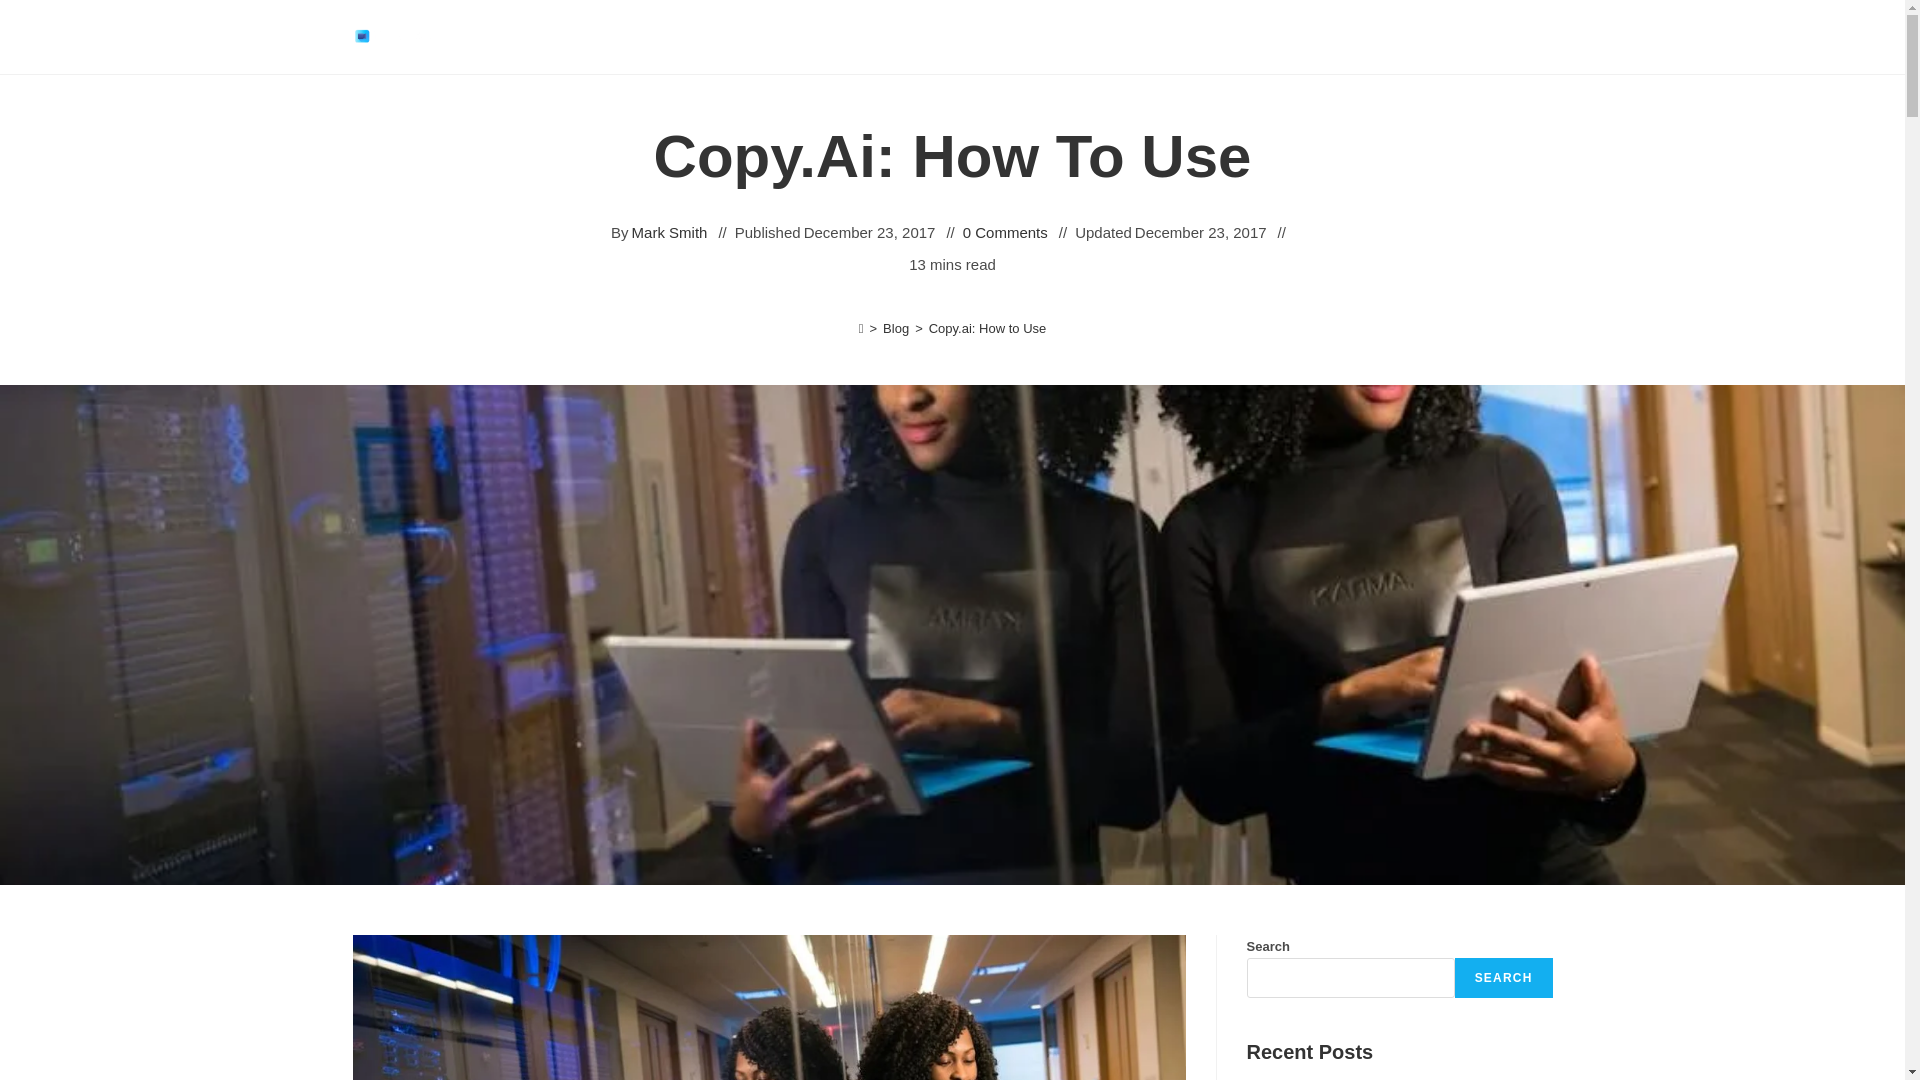 Image resolution: width=1920 pixels, height=1080 pixels. Describe the element at coordinates (670, 232) in the screenshot. I see `Mark Smith` at that location.